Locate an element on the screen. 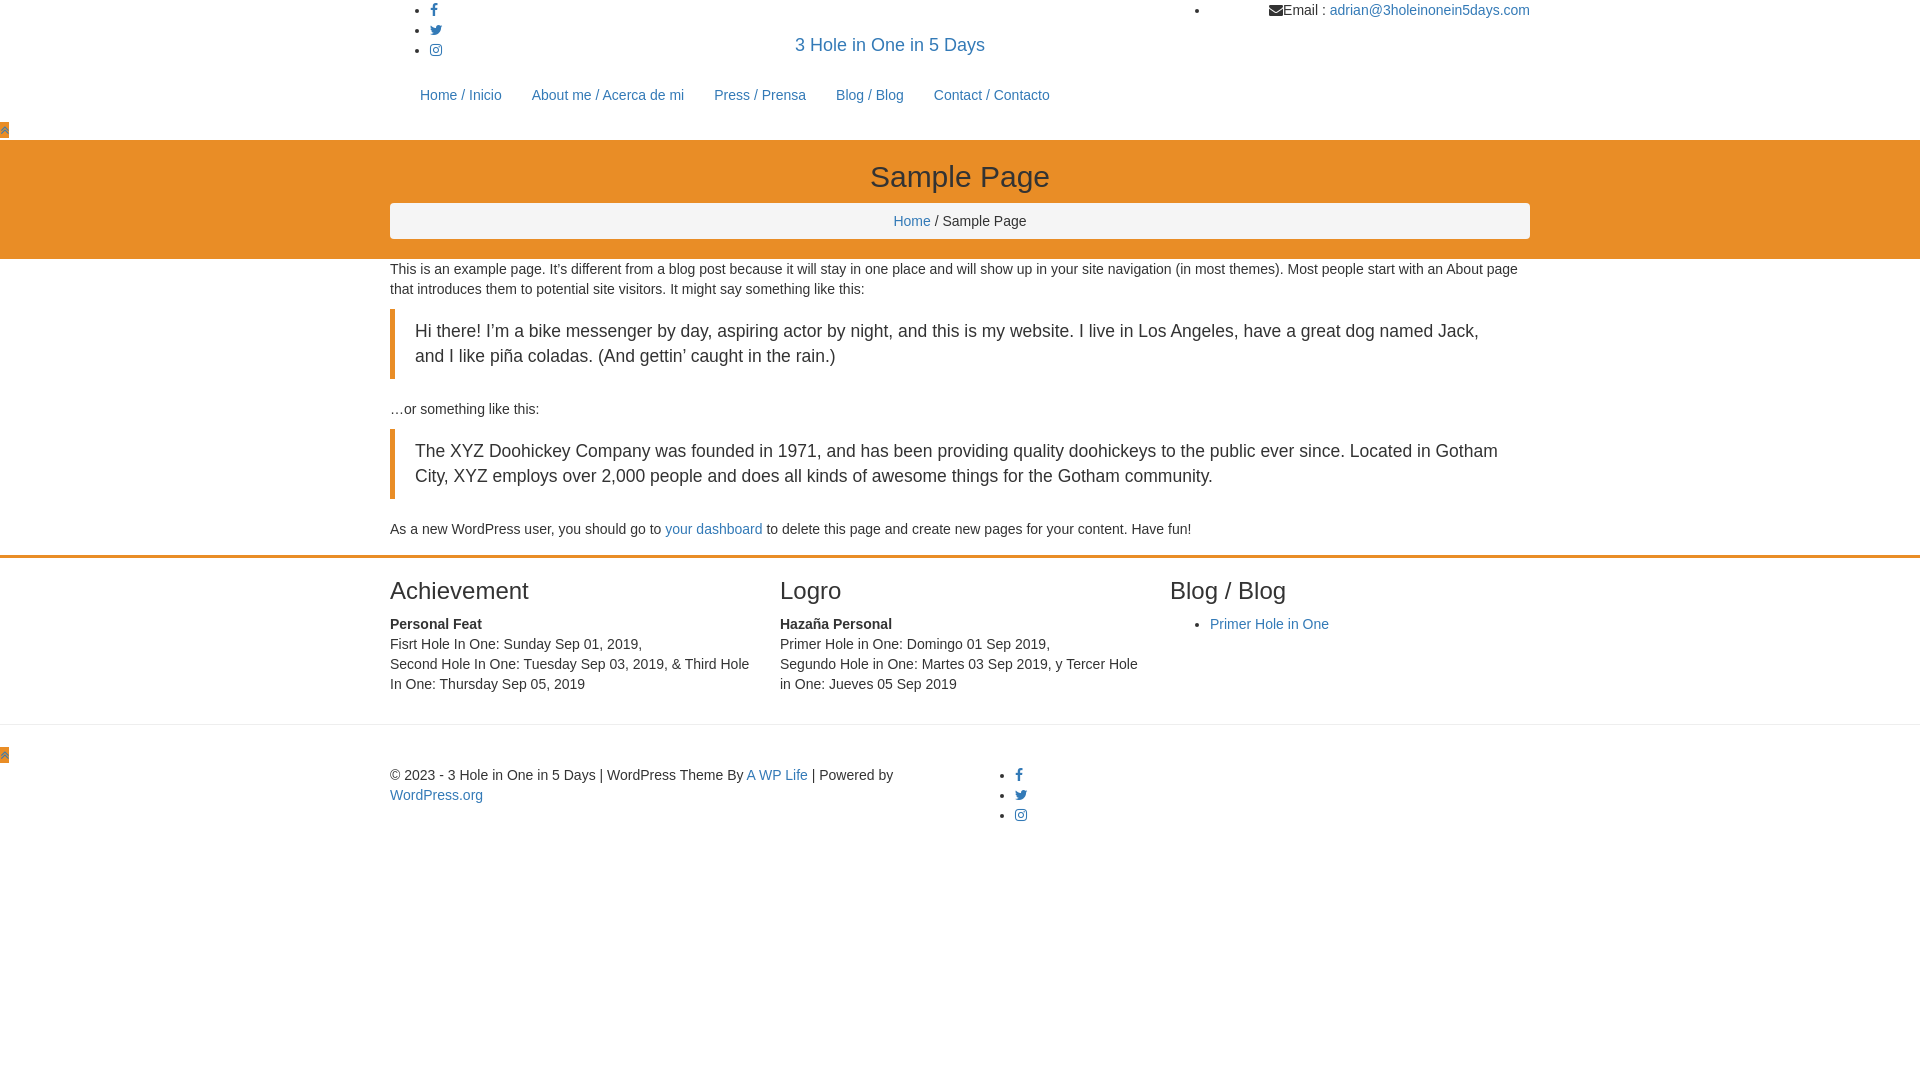  Contact / Contacto is located at coordinates (992, 95).